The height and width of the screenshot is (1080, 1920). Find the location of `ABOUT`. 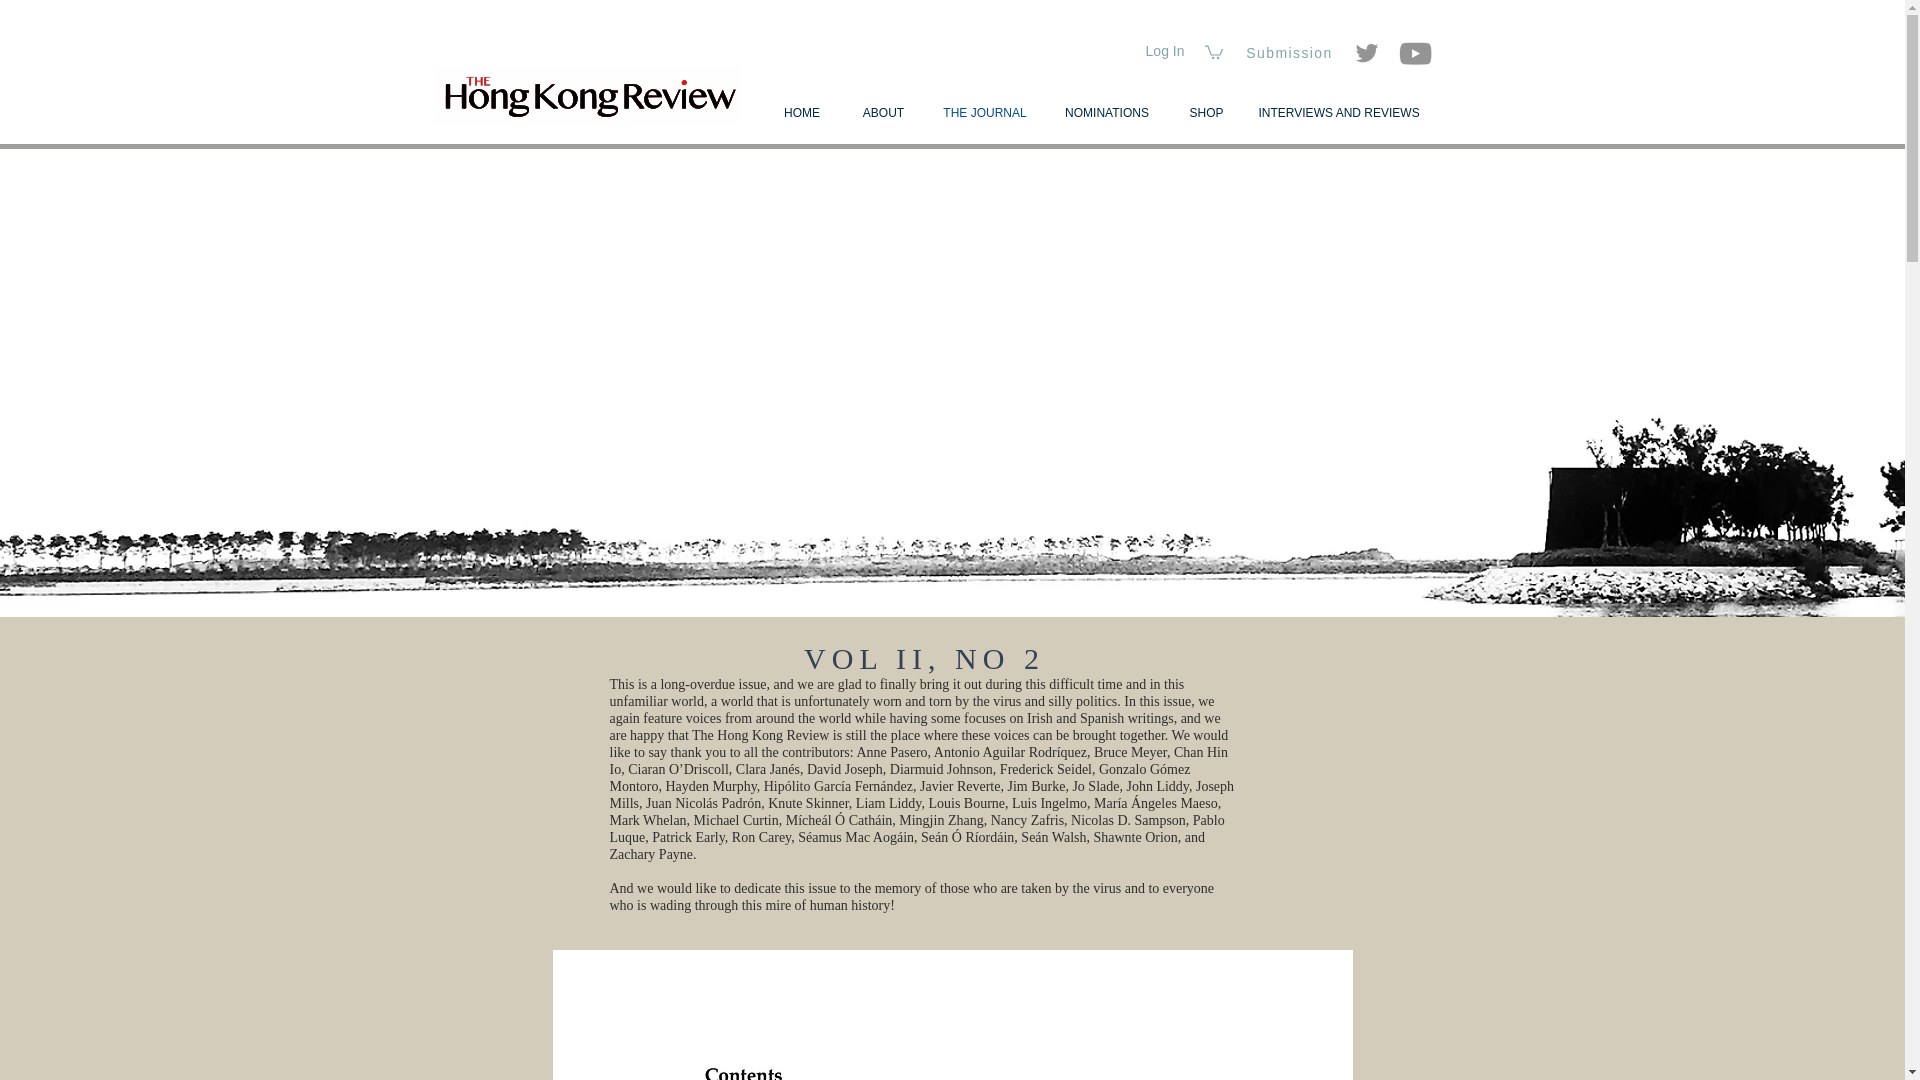

ABOUT is located at coordinates (884, 113).